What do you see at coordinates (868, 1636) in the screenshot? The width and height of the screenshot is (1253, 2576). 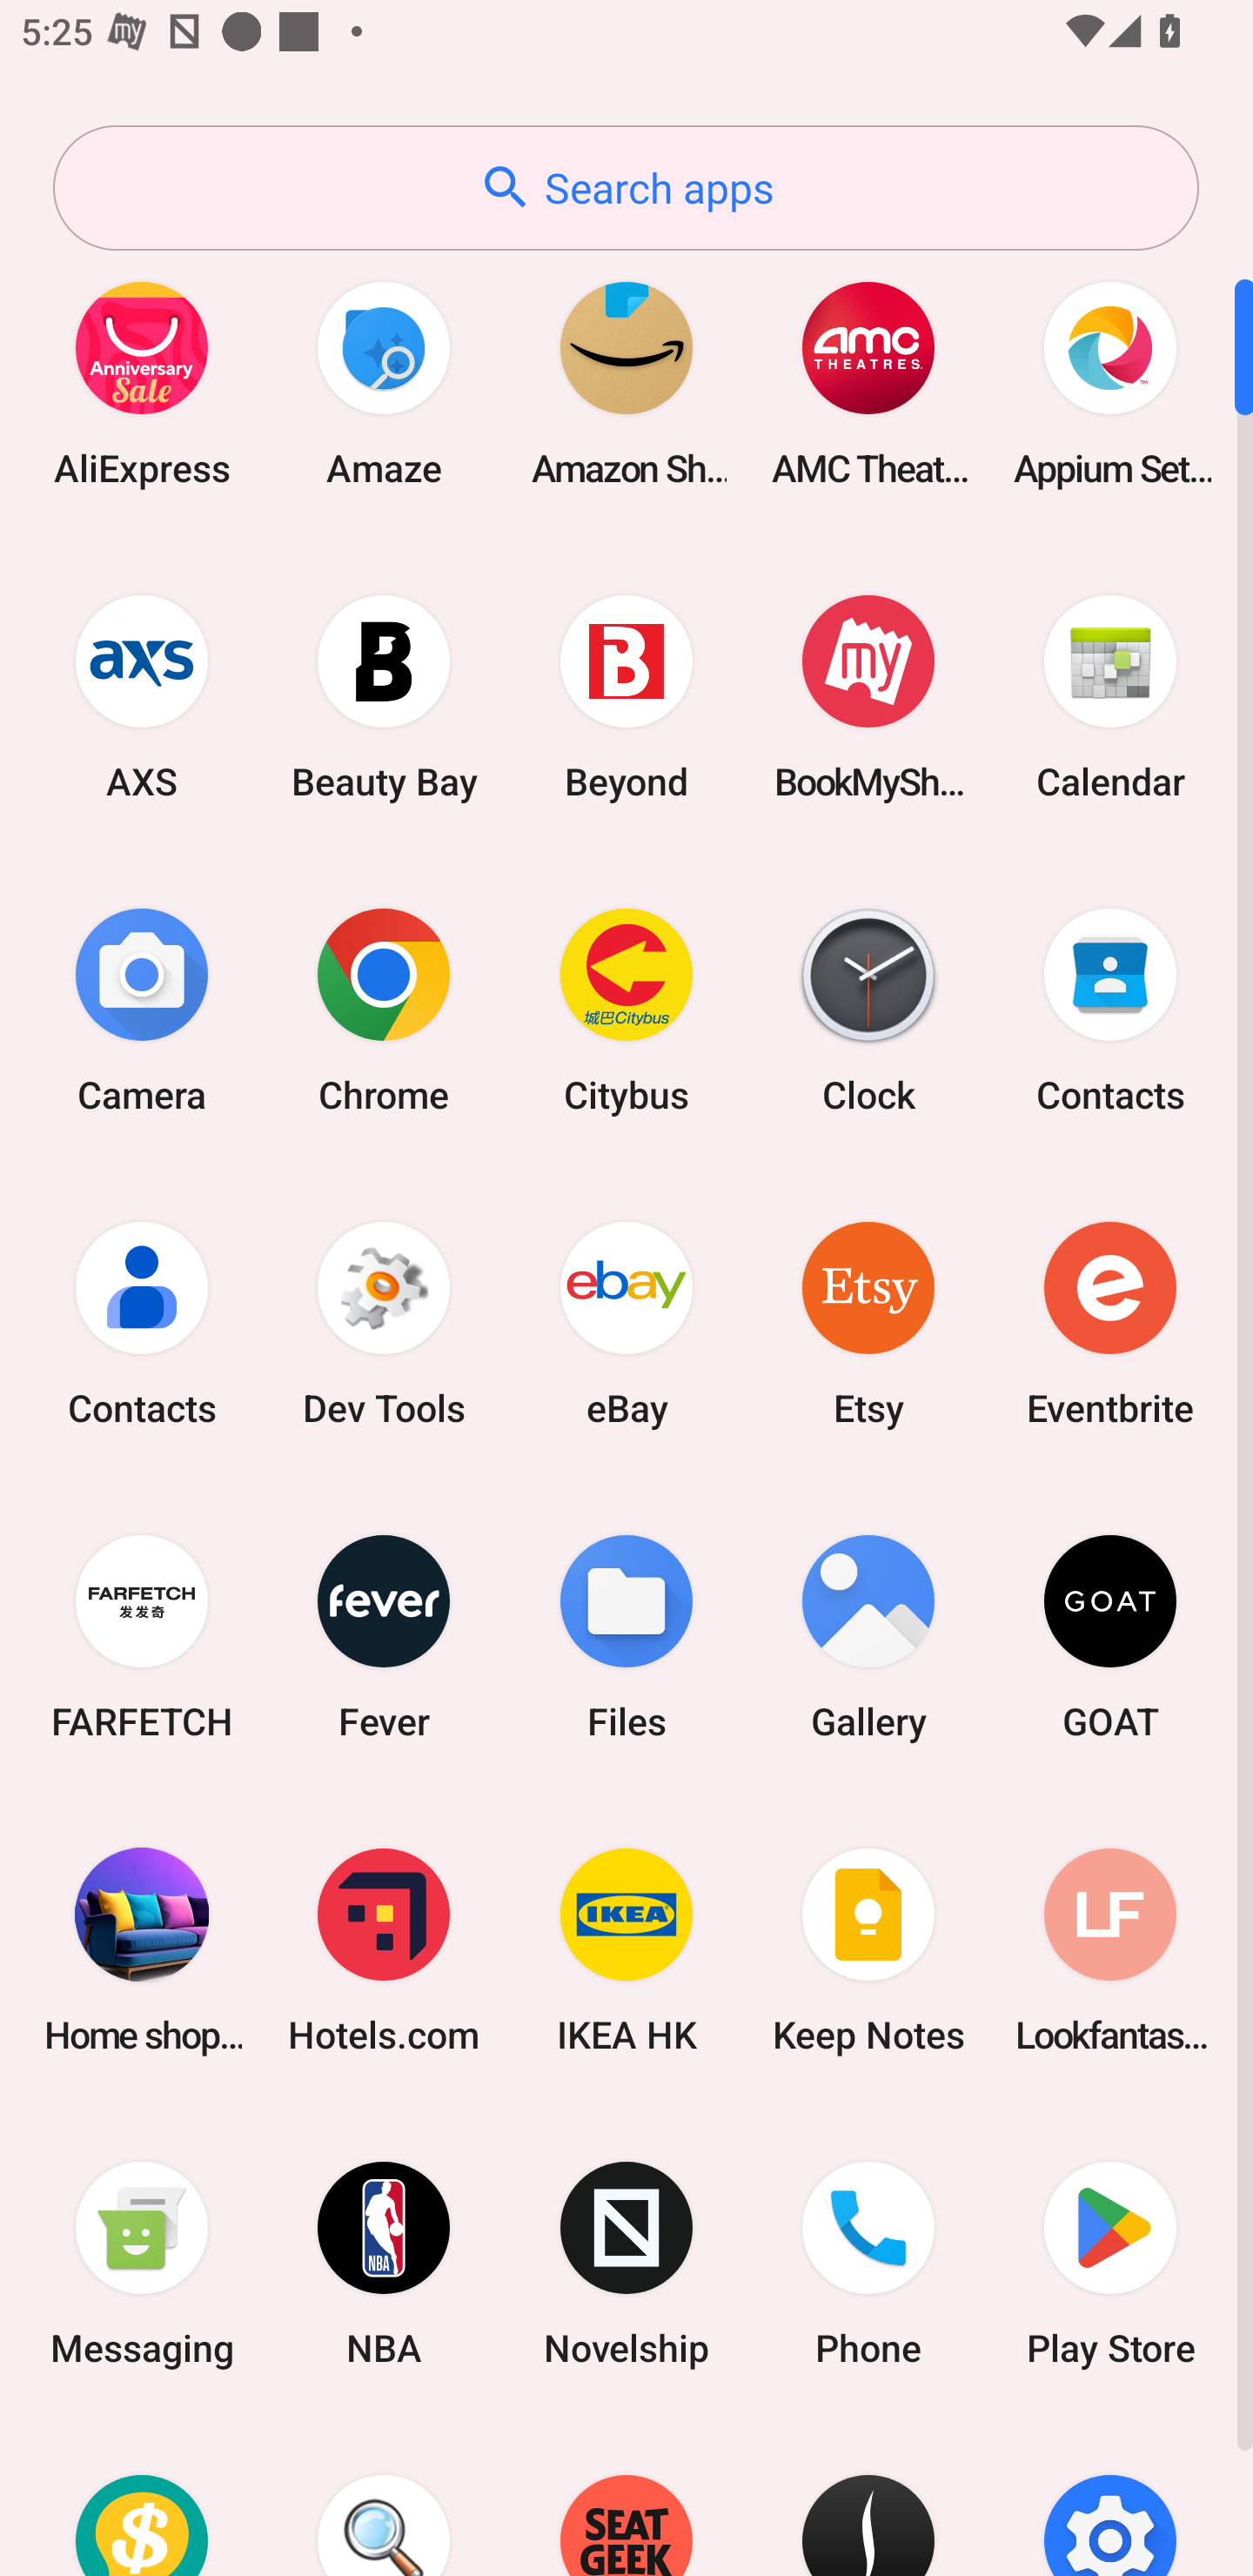 I see `Gallery` at bounding box center [868, 1636].